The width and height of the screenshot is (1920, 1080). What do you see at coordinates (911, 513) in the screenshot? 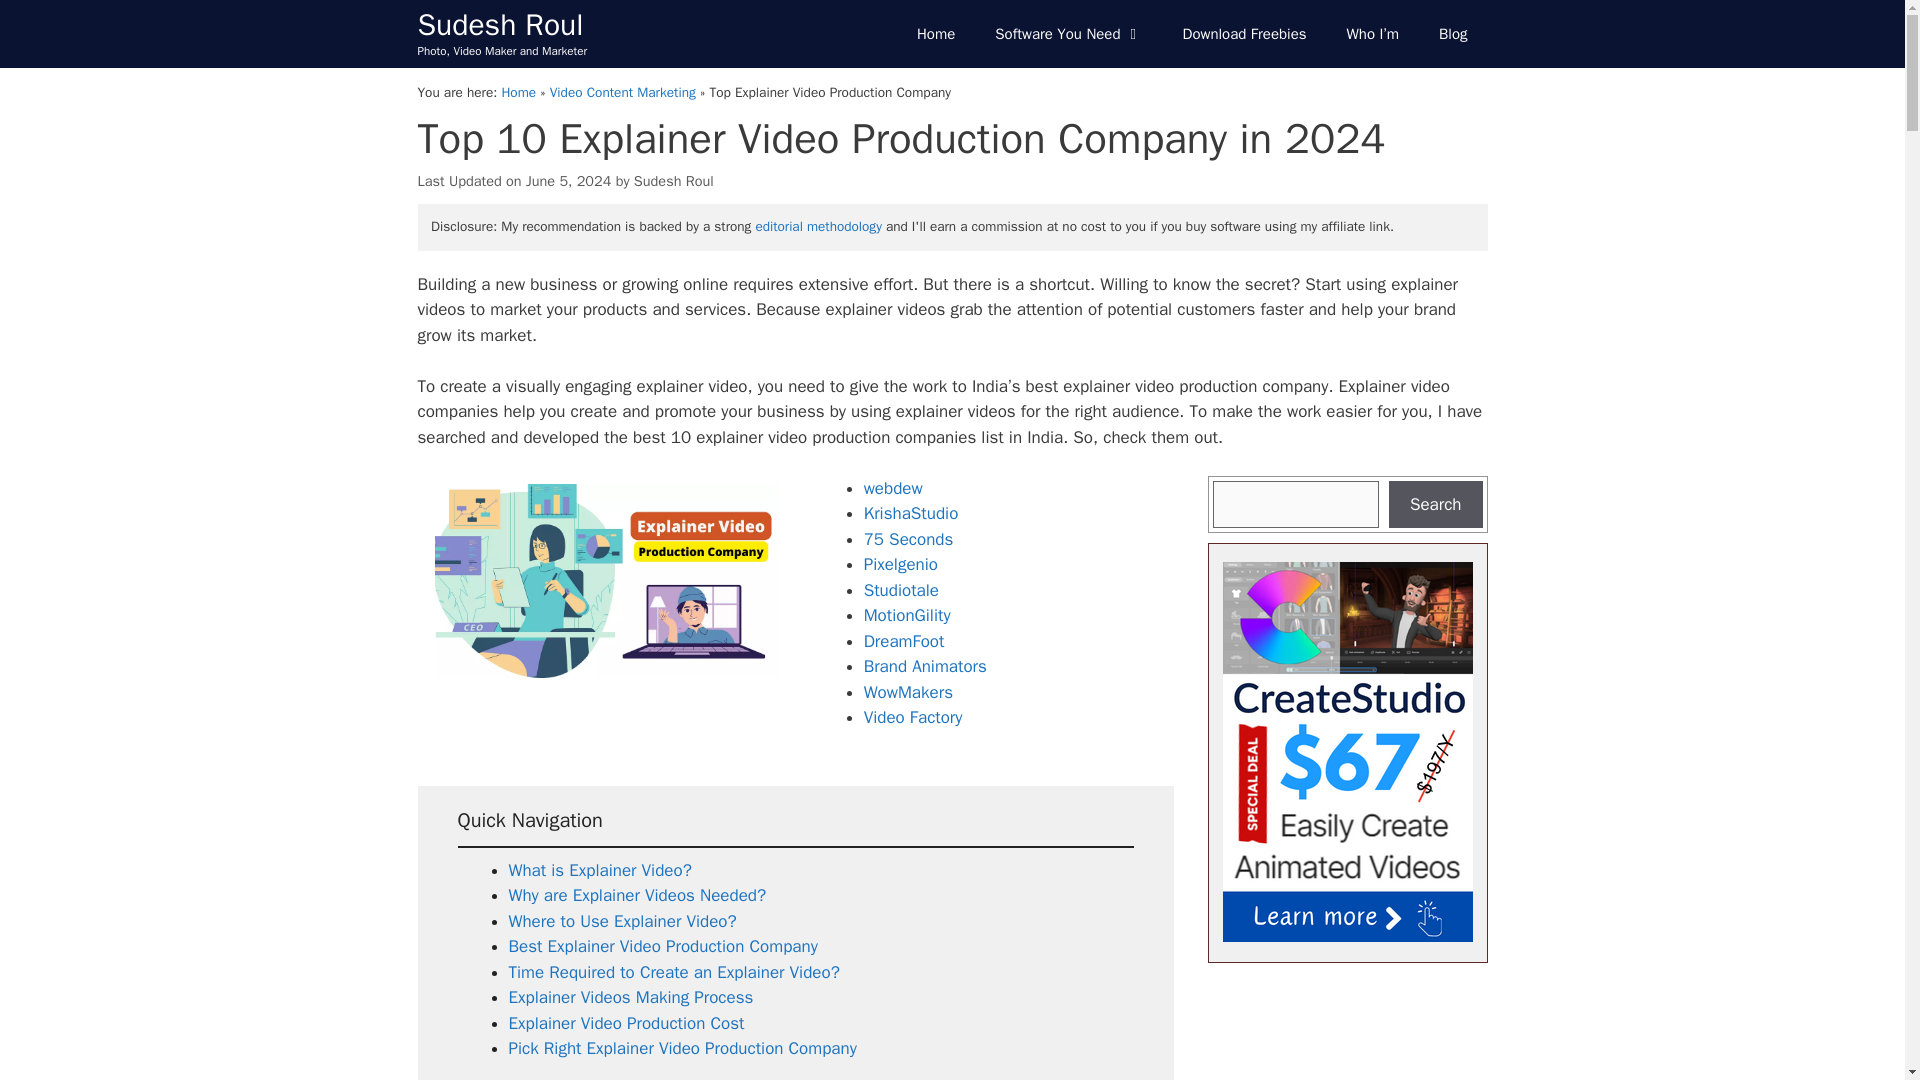
I see `KrishaStudio` at bounding box center [911, 513].